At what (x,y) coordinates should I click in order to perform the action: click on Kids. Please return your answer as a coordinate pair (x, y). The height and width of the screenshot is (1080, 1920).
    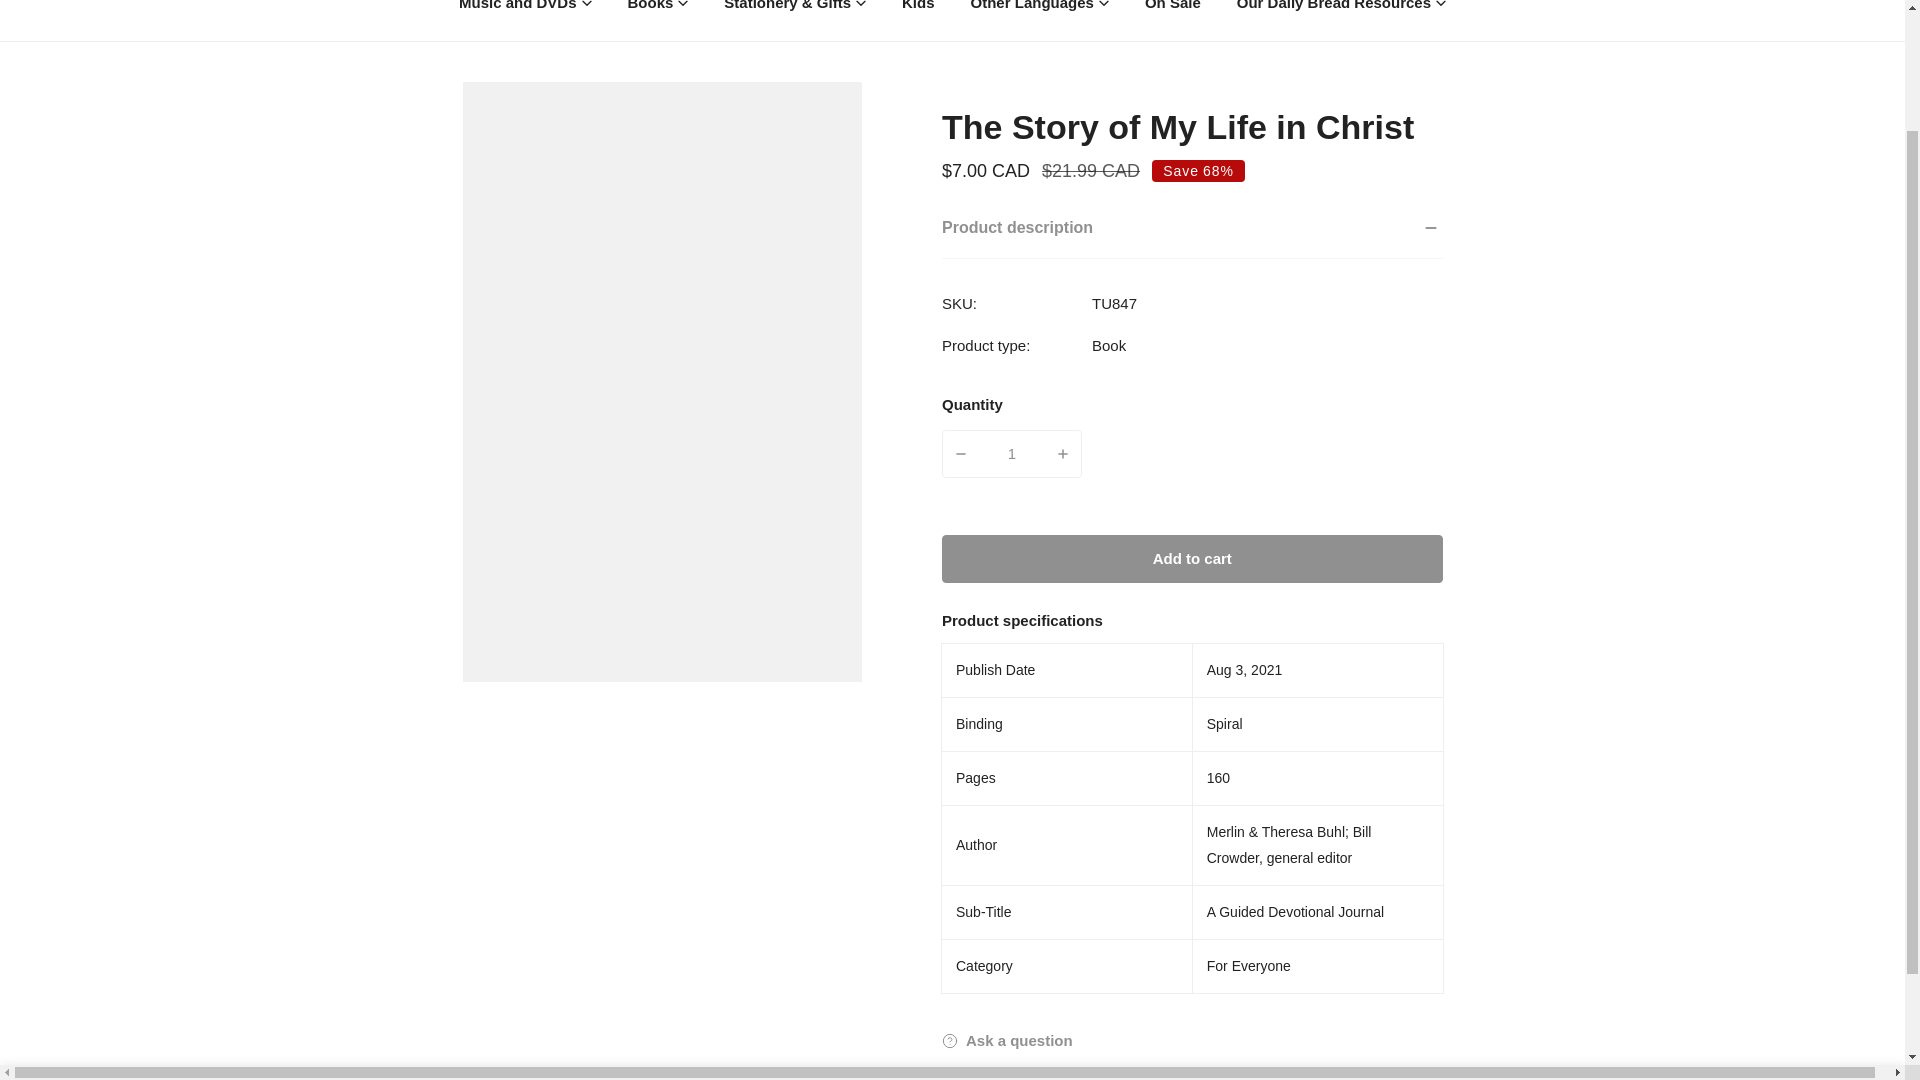
    Looking at the image, I should click on (918, 20).